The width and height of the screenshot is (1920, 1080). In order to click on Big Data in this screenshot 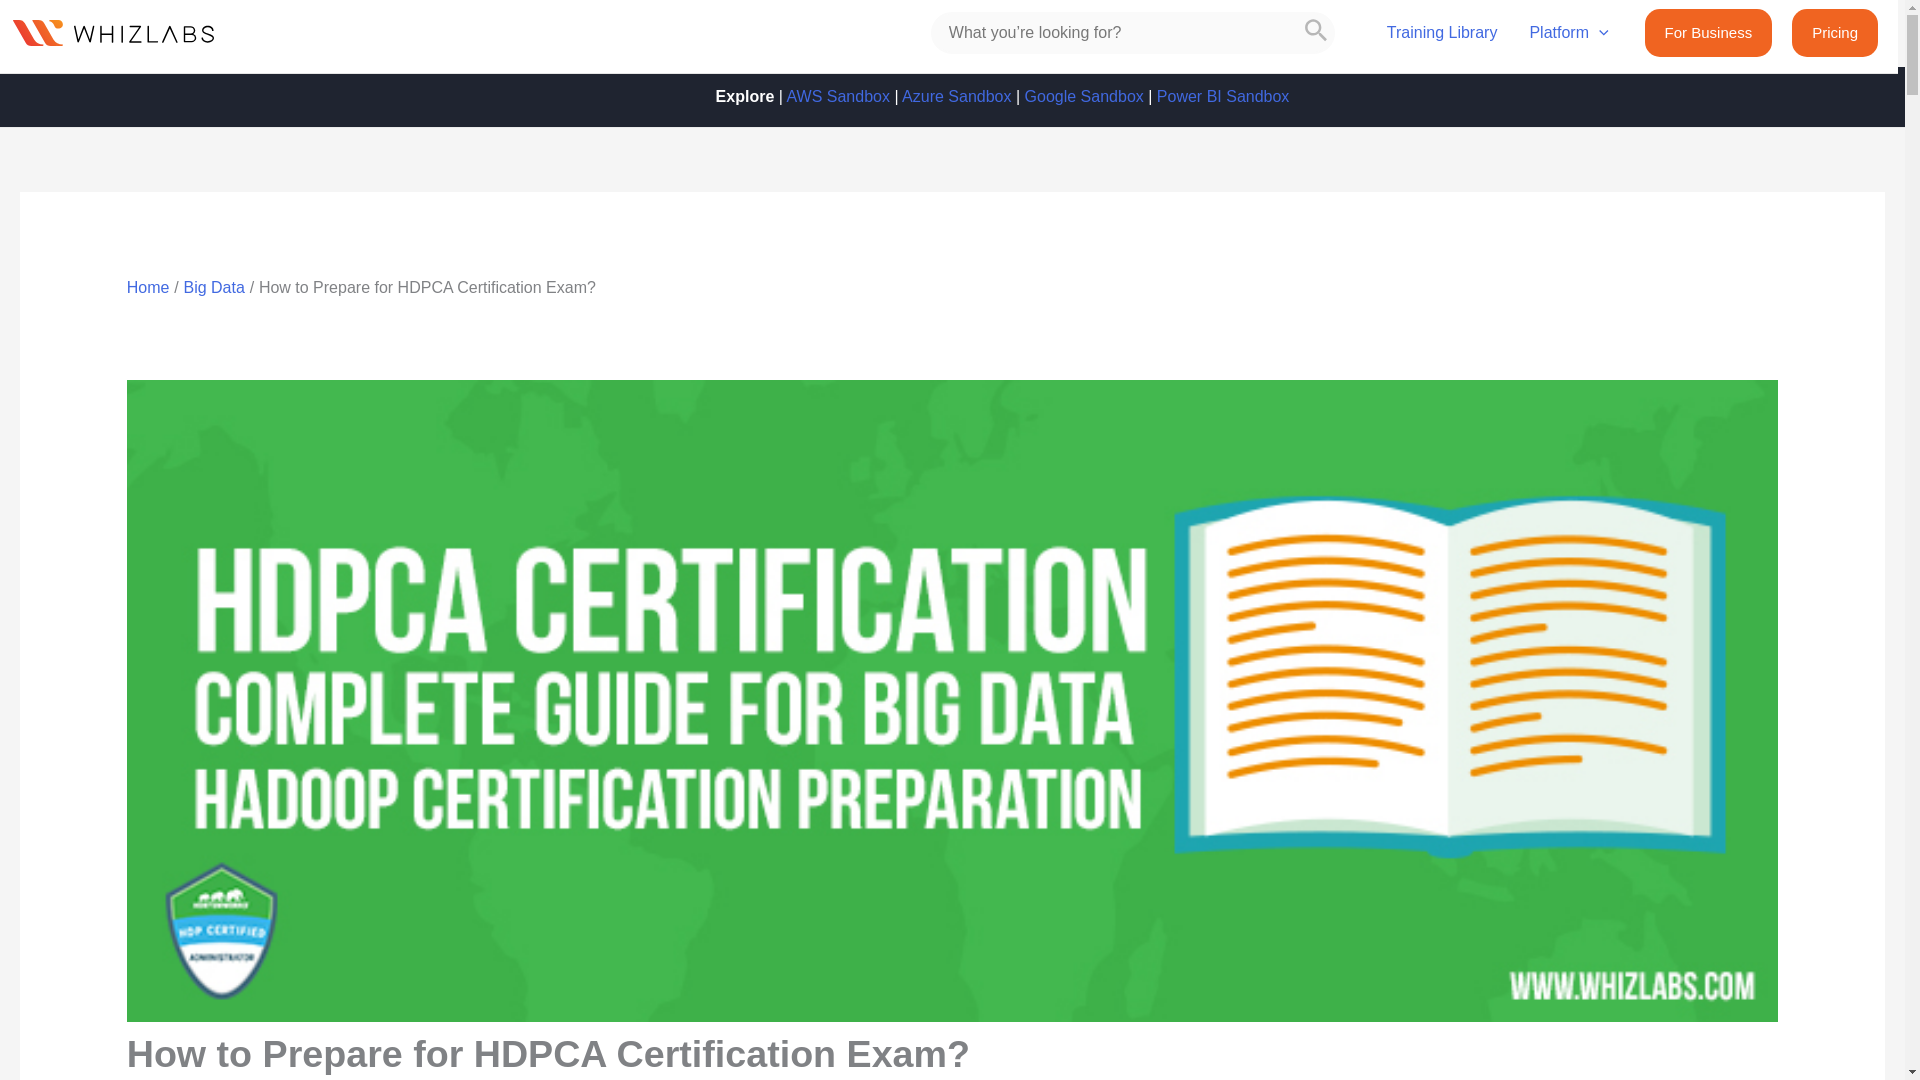, I will do `click(212, 286)`.